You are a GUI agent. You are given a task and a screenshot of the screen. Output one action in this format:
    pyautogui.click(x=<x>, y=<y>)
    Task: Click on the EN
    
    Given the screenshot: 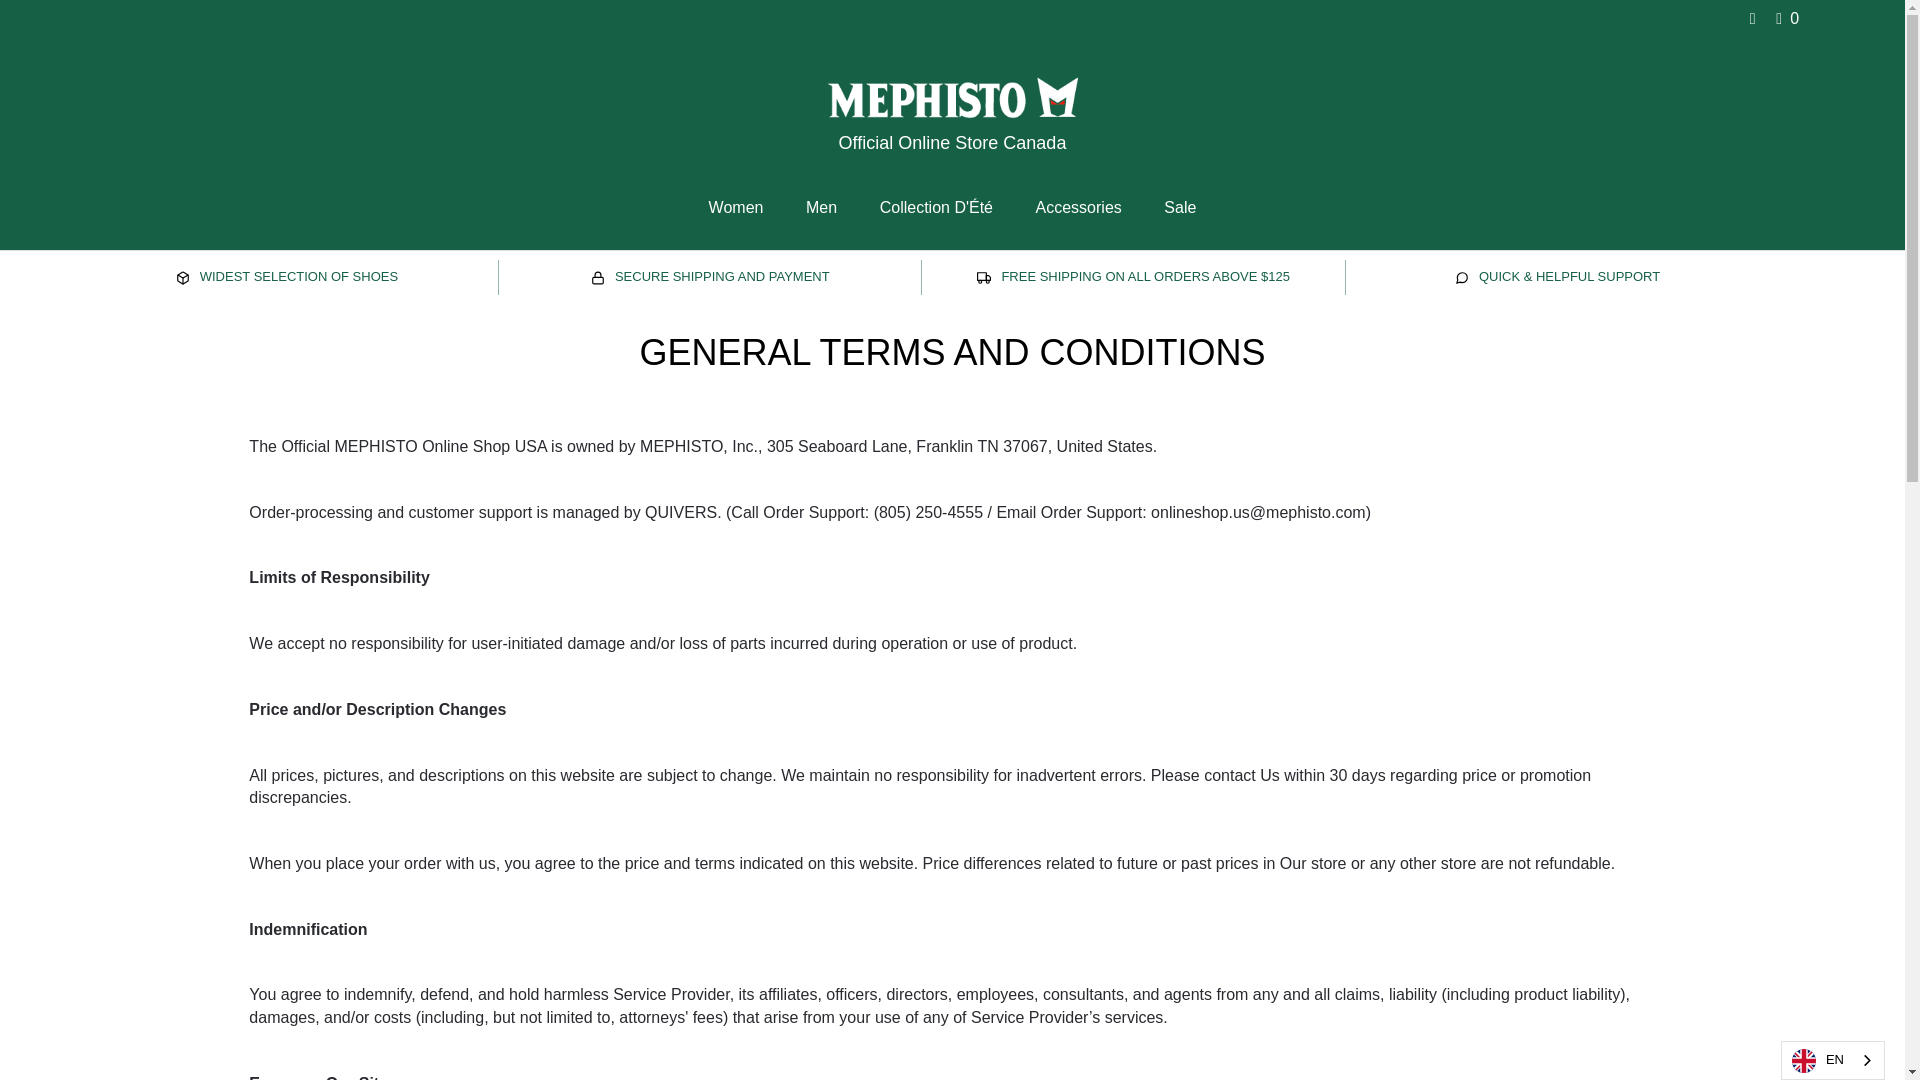 What is the action you would take?
    pyautogui.click(x=1832, y=1060)
    